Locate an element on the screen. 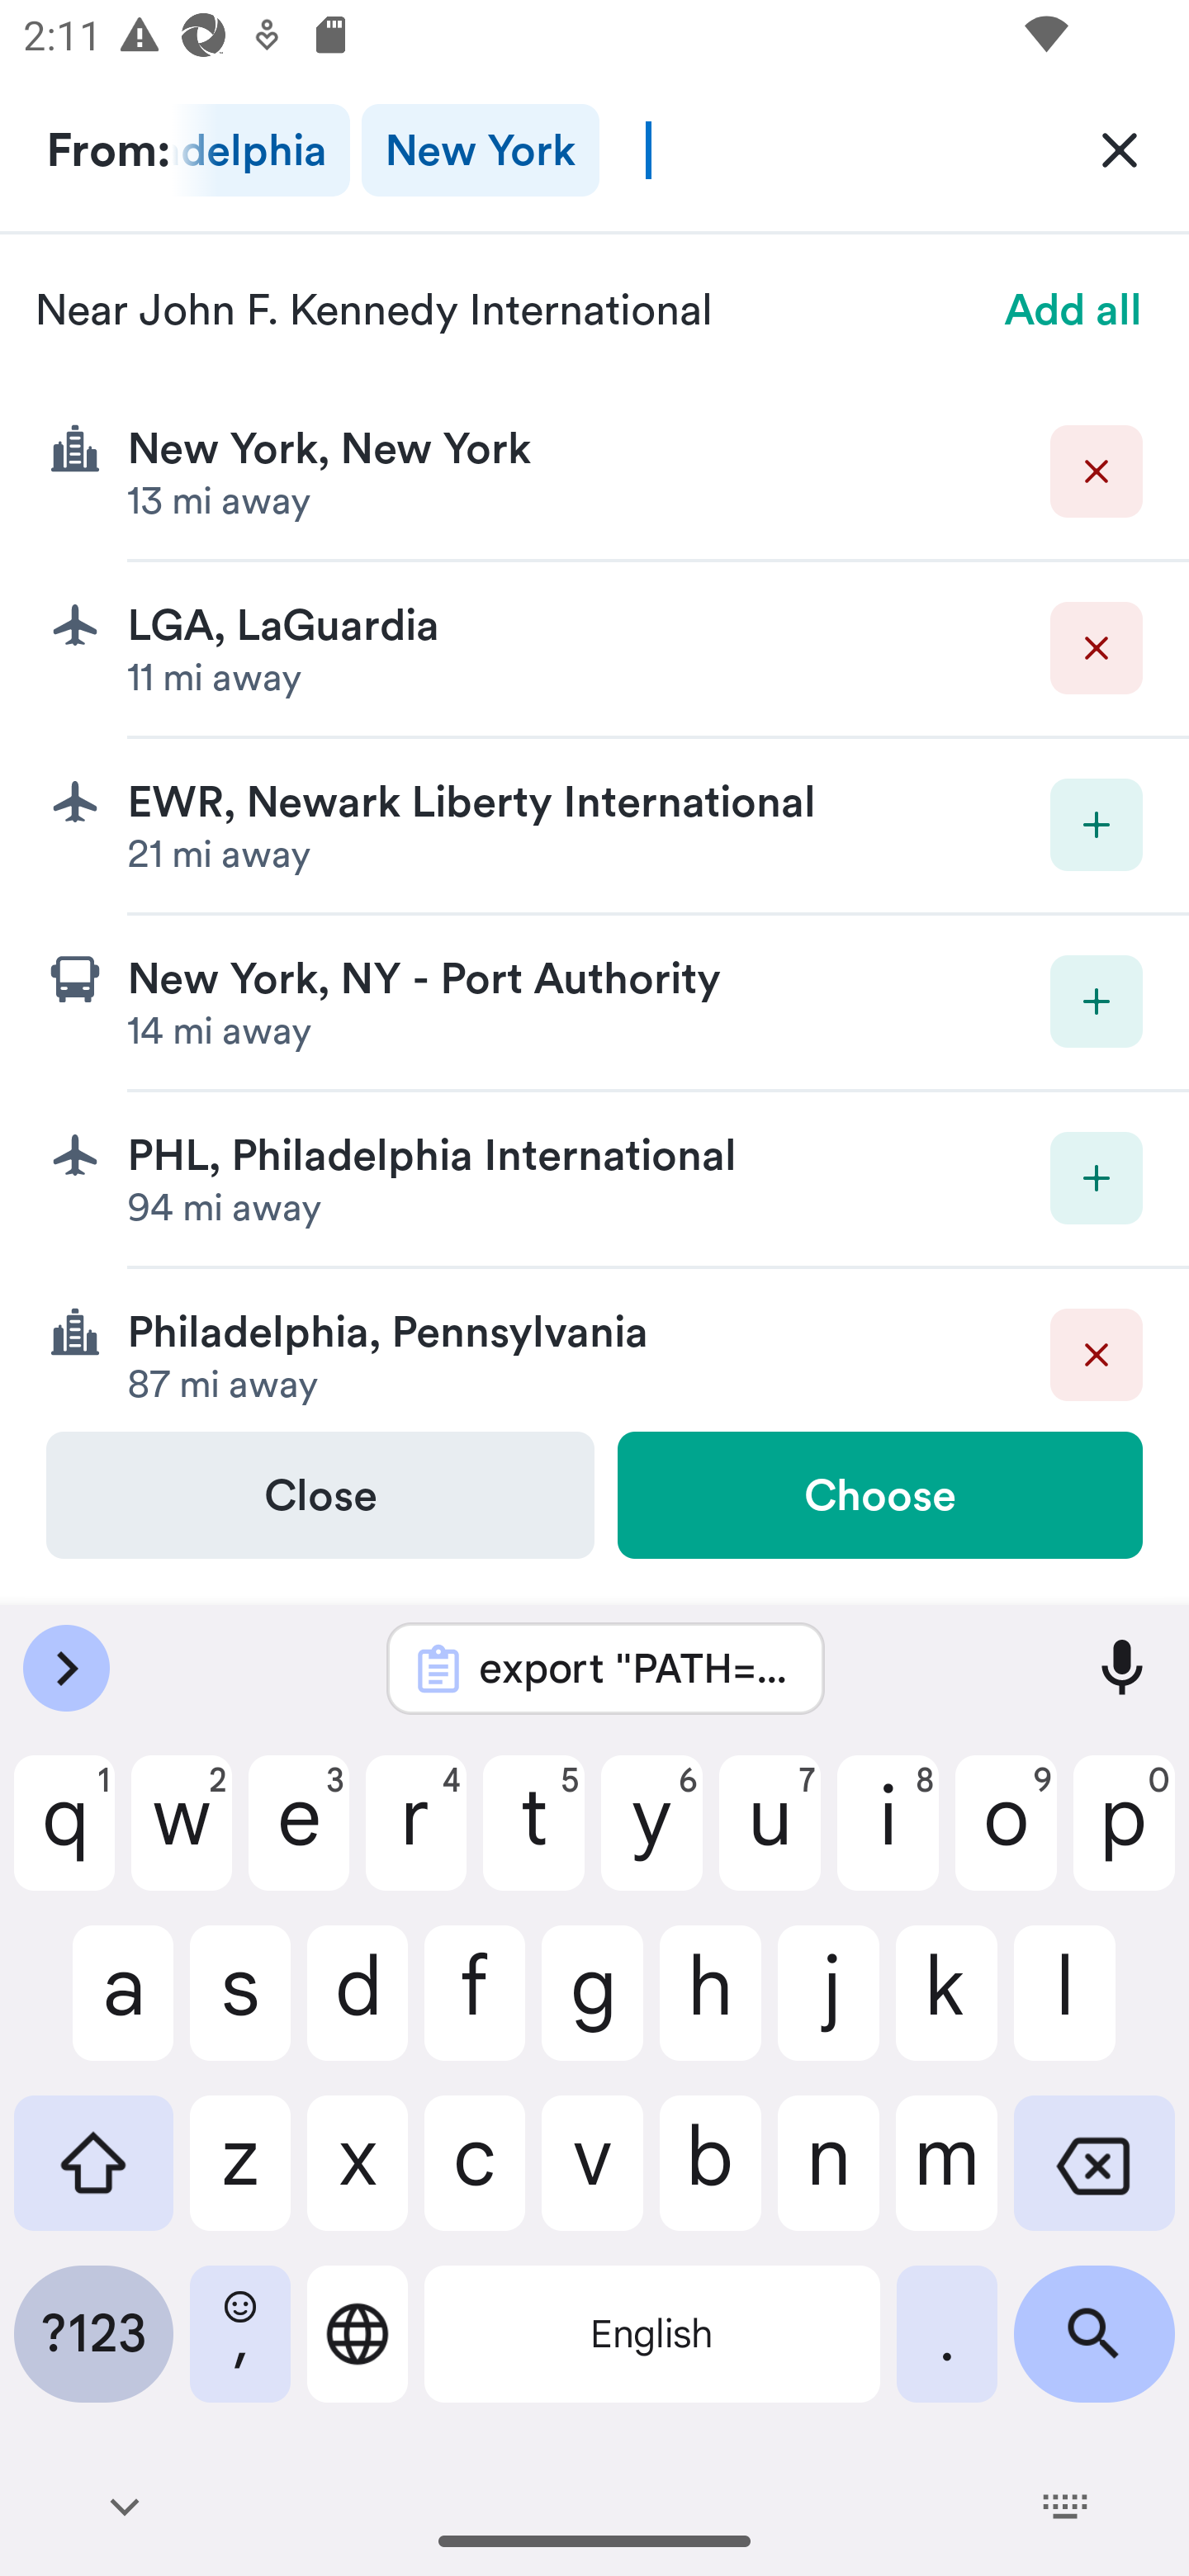  Delete is located at coordinates (1097, 1354).